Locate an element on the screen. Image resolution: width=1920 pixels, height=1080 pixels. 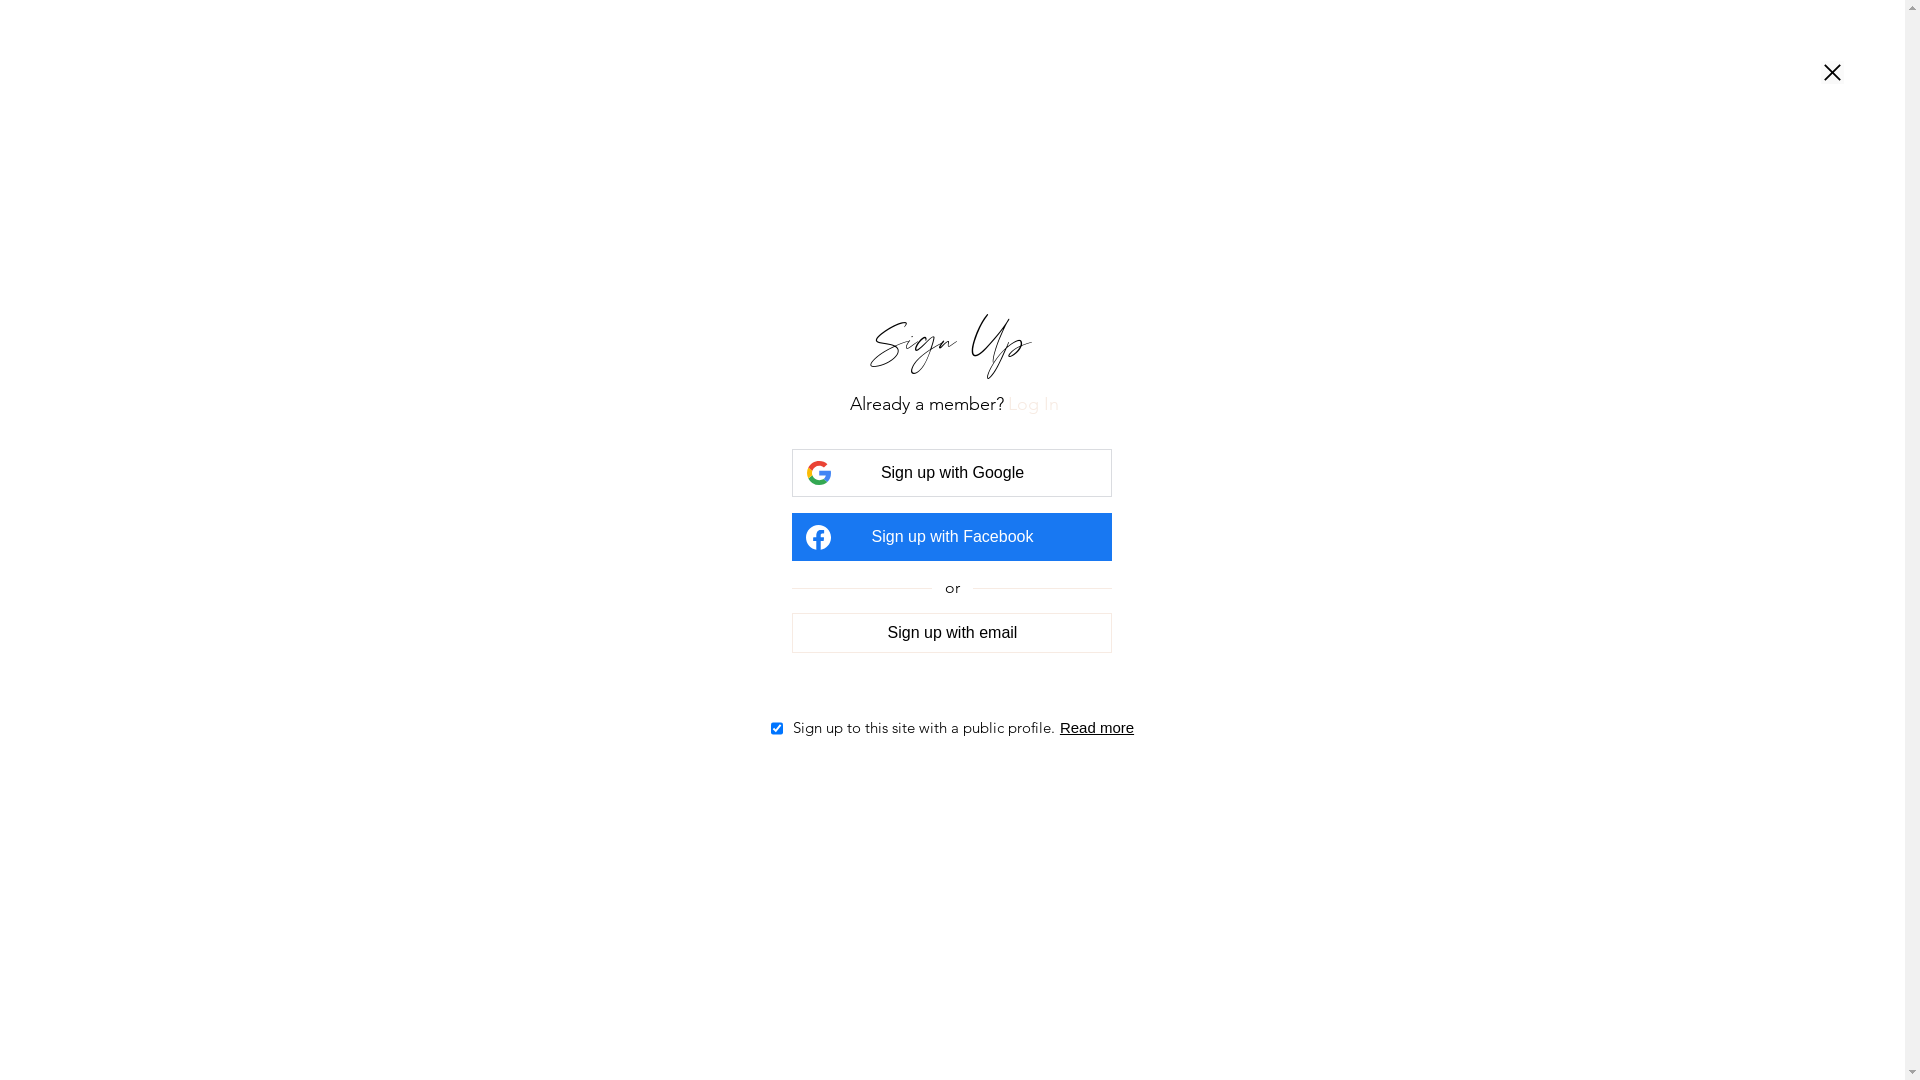
Sign up with email is located at coordinates (952, 632).